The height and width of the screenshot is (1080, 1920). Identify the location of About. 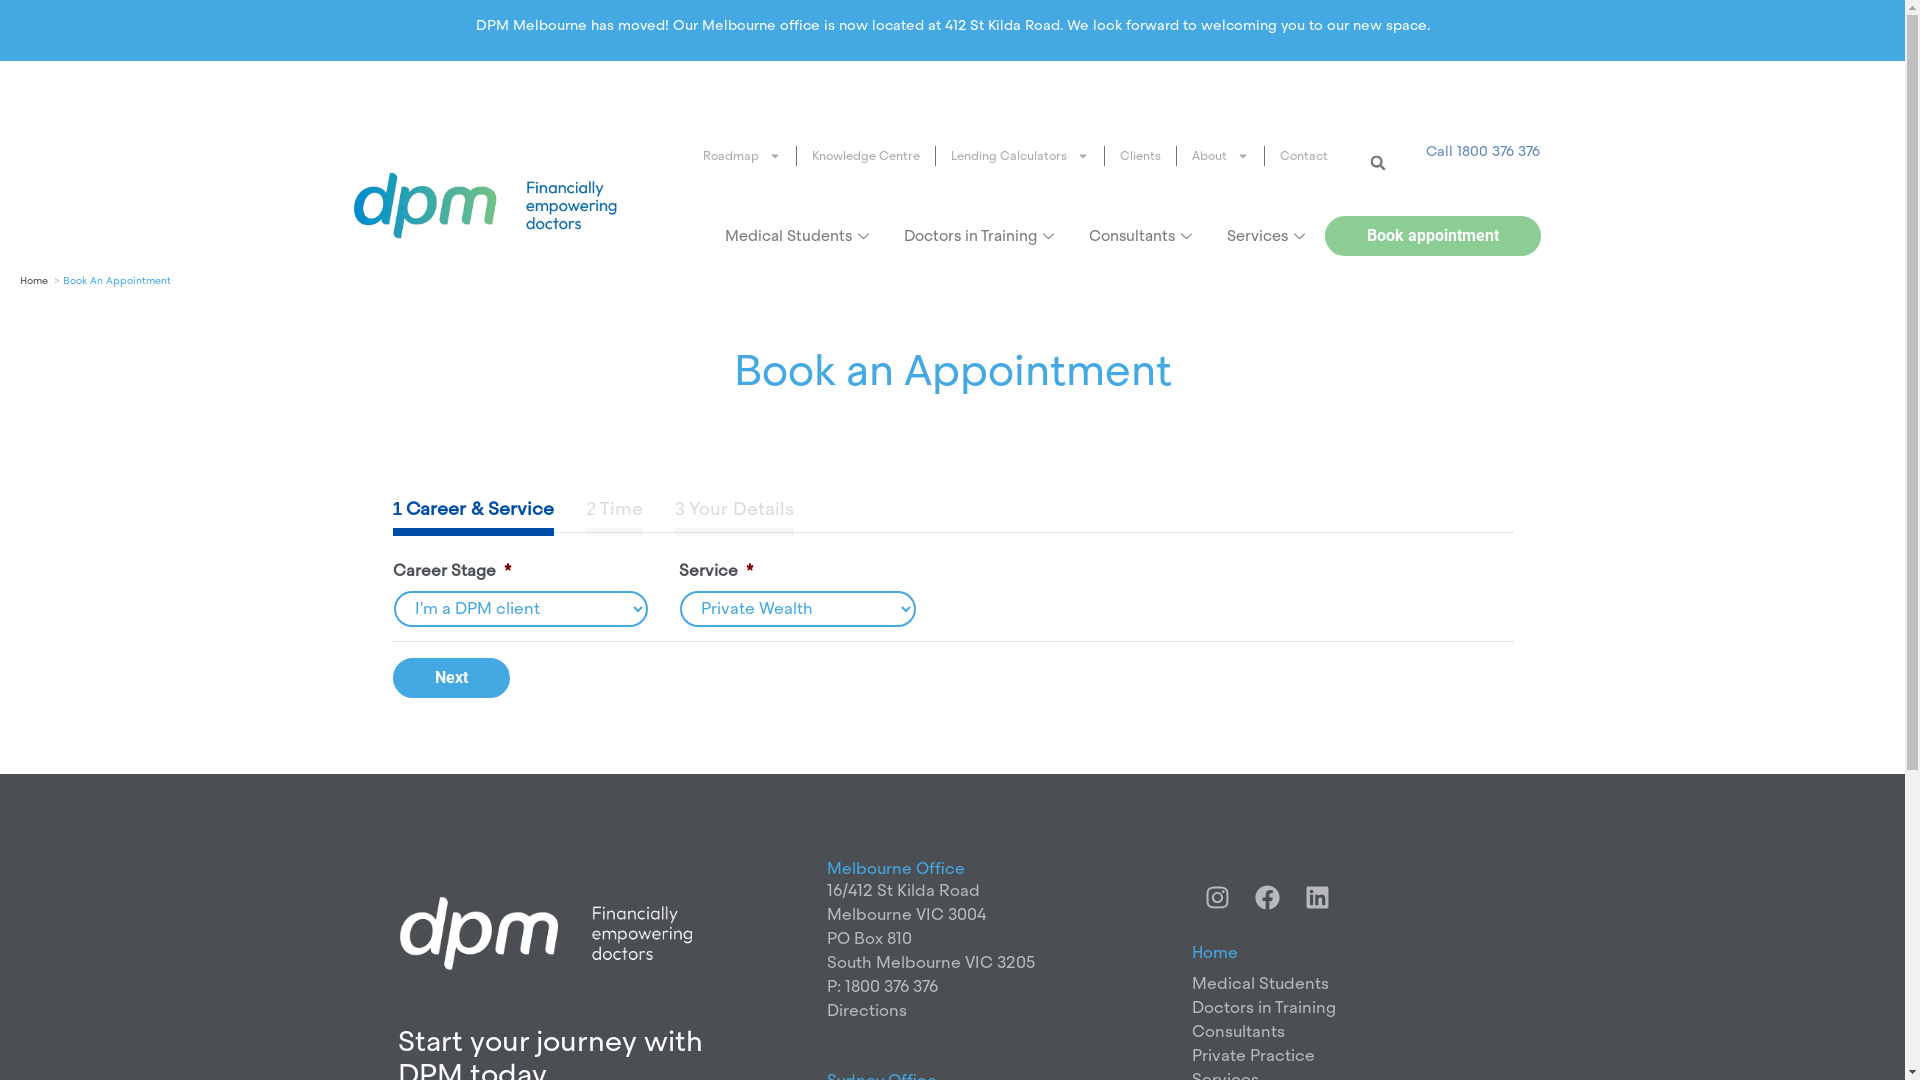
(1220, 156).